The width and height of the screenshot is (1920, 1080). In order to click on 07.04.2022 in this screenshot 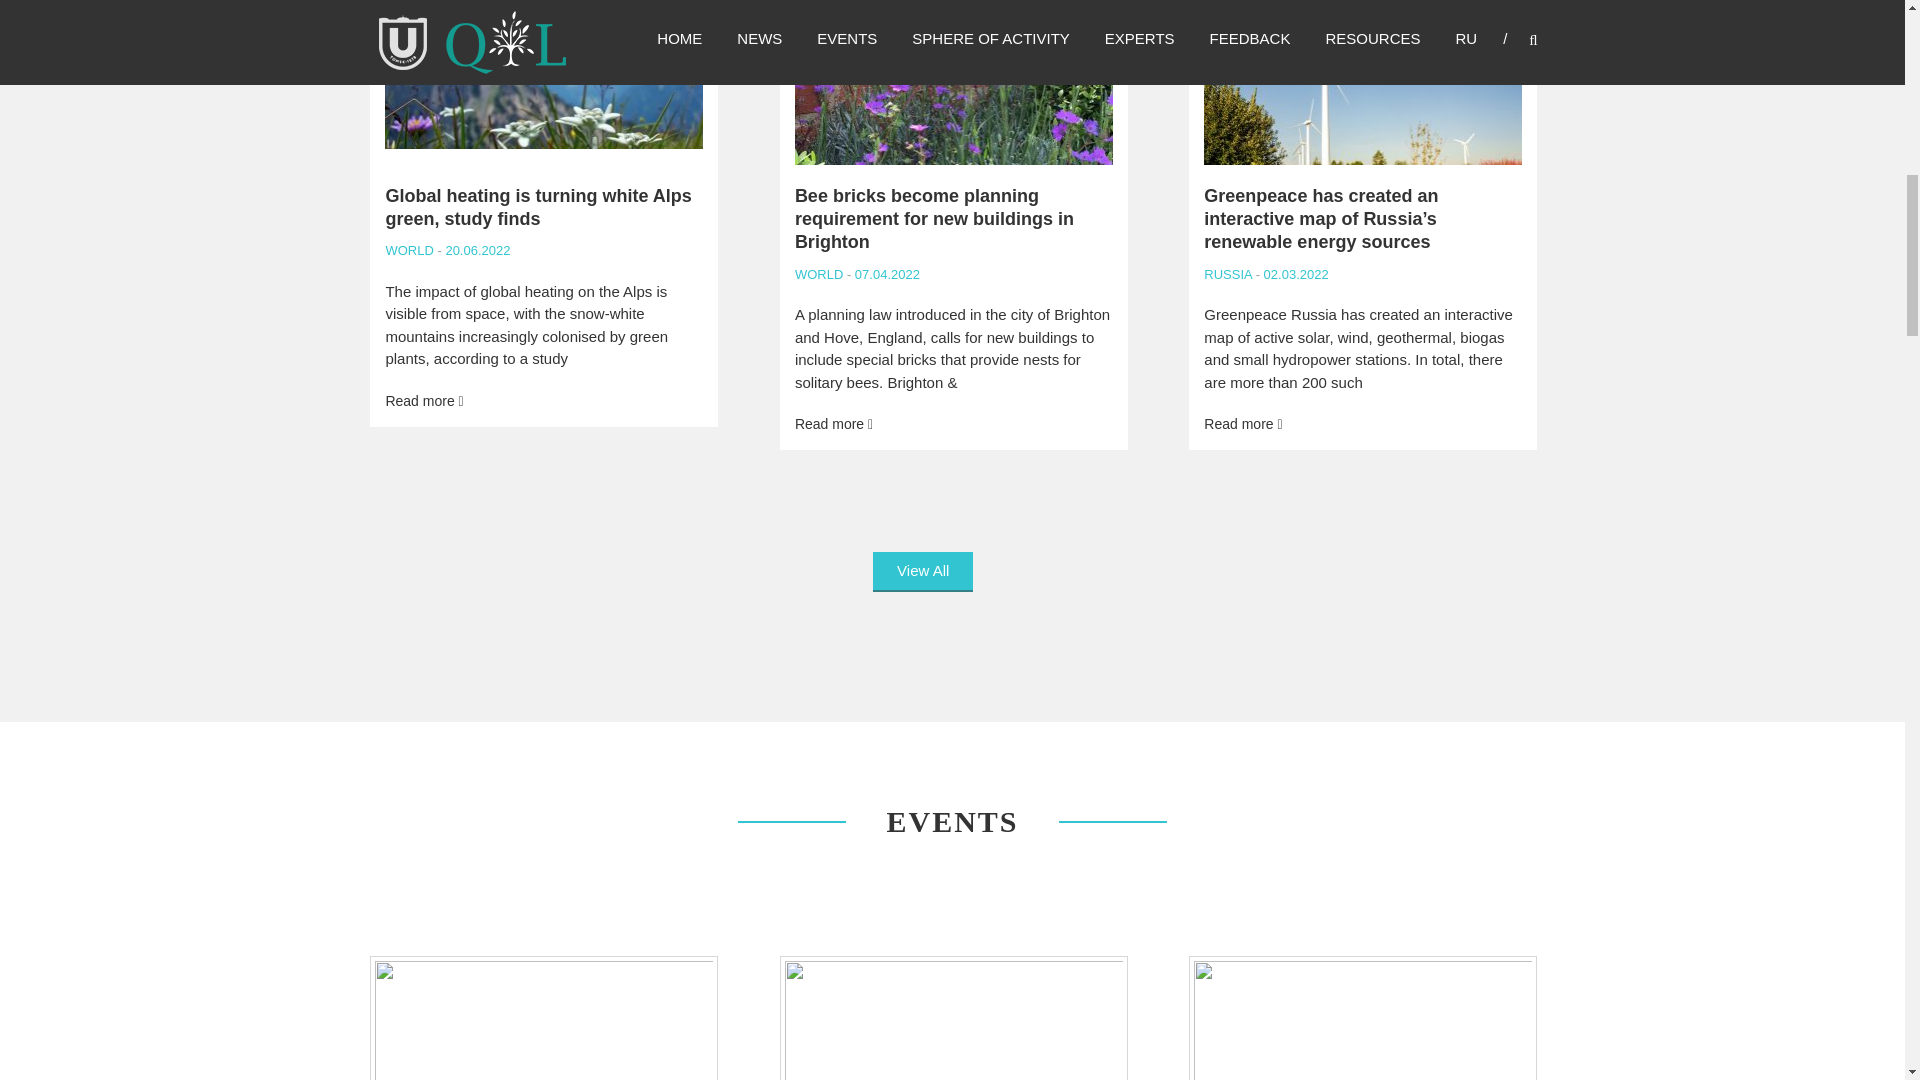, I will do `click(884, 274)`.